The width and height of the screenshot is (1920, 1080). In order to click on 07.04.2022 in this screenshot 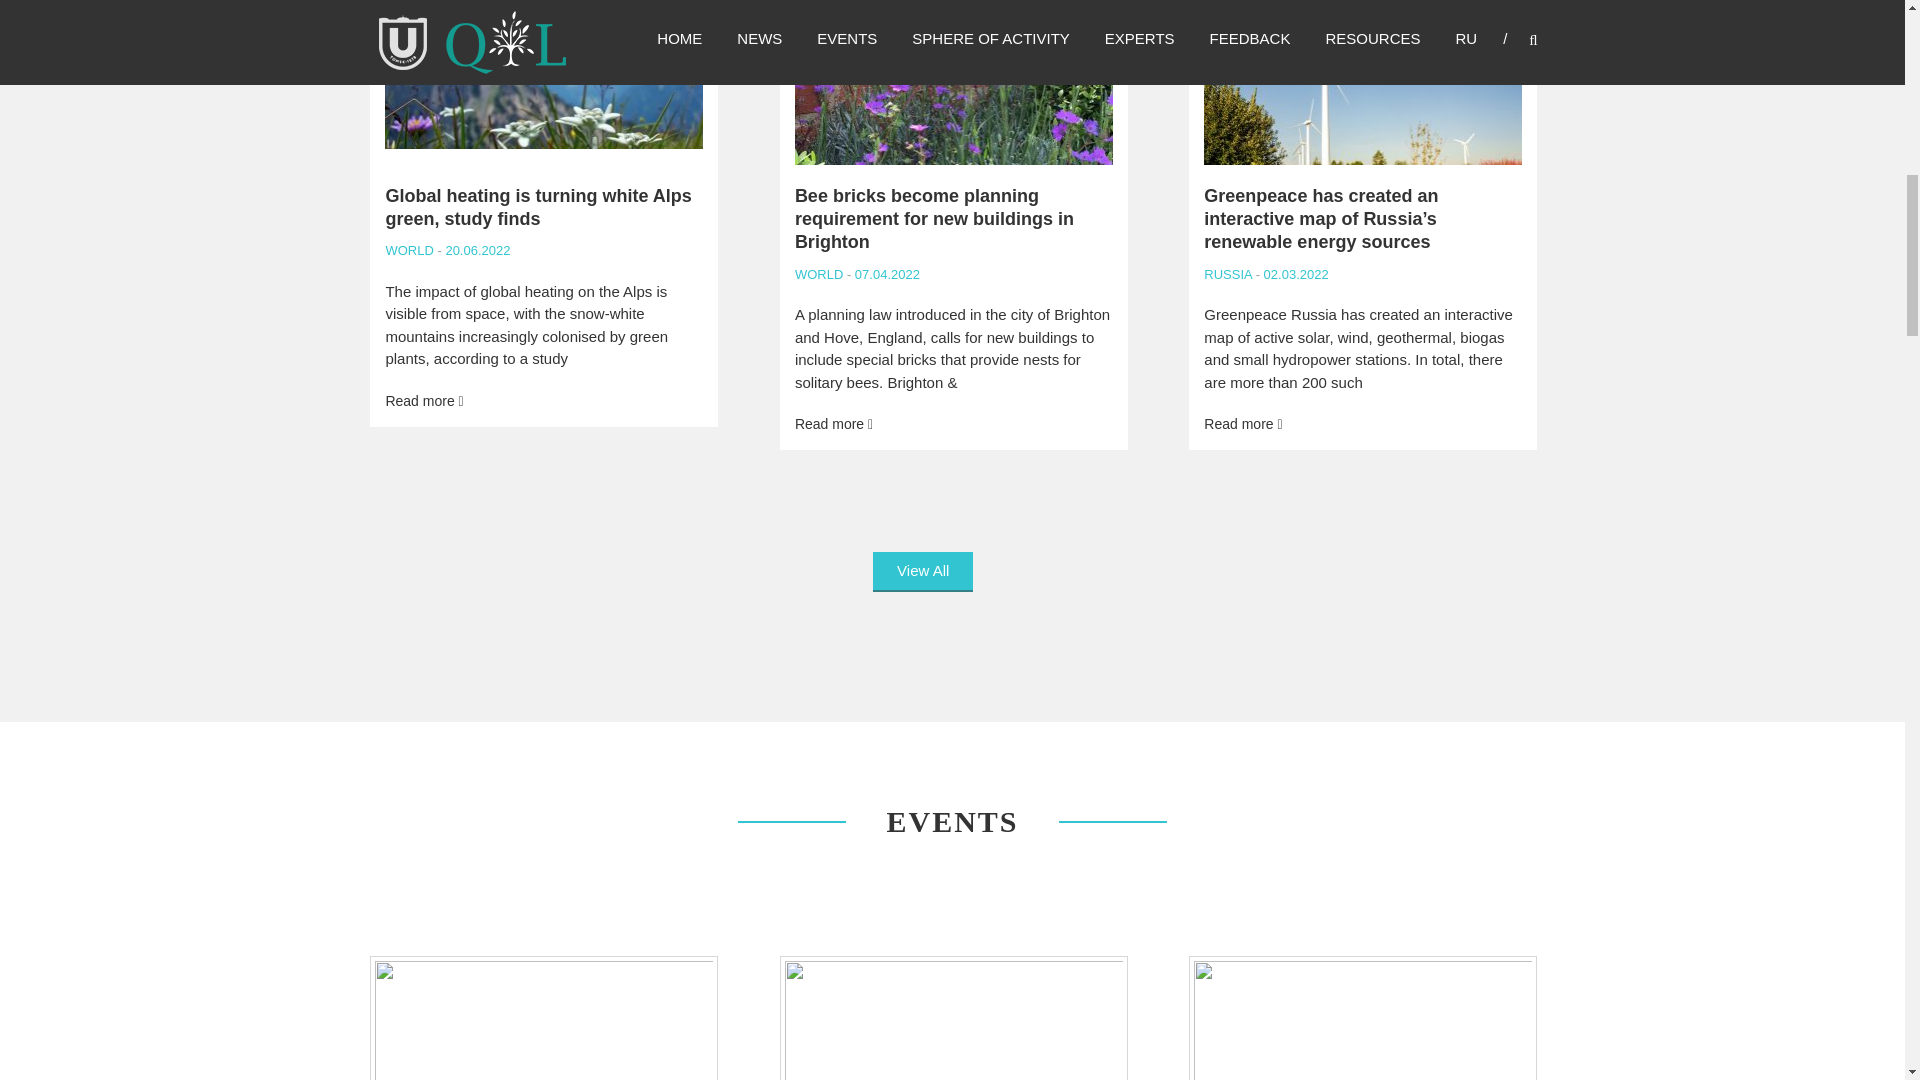, I will do `click(884, 274)`.